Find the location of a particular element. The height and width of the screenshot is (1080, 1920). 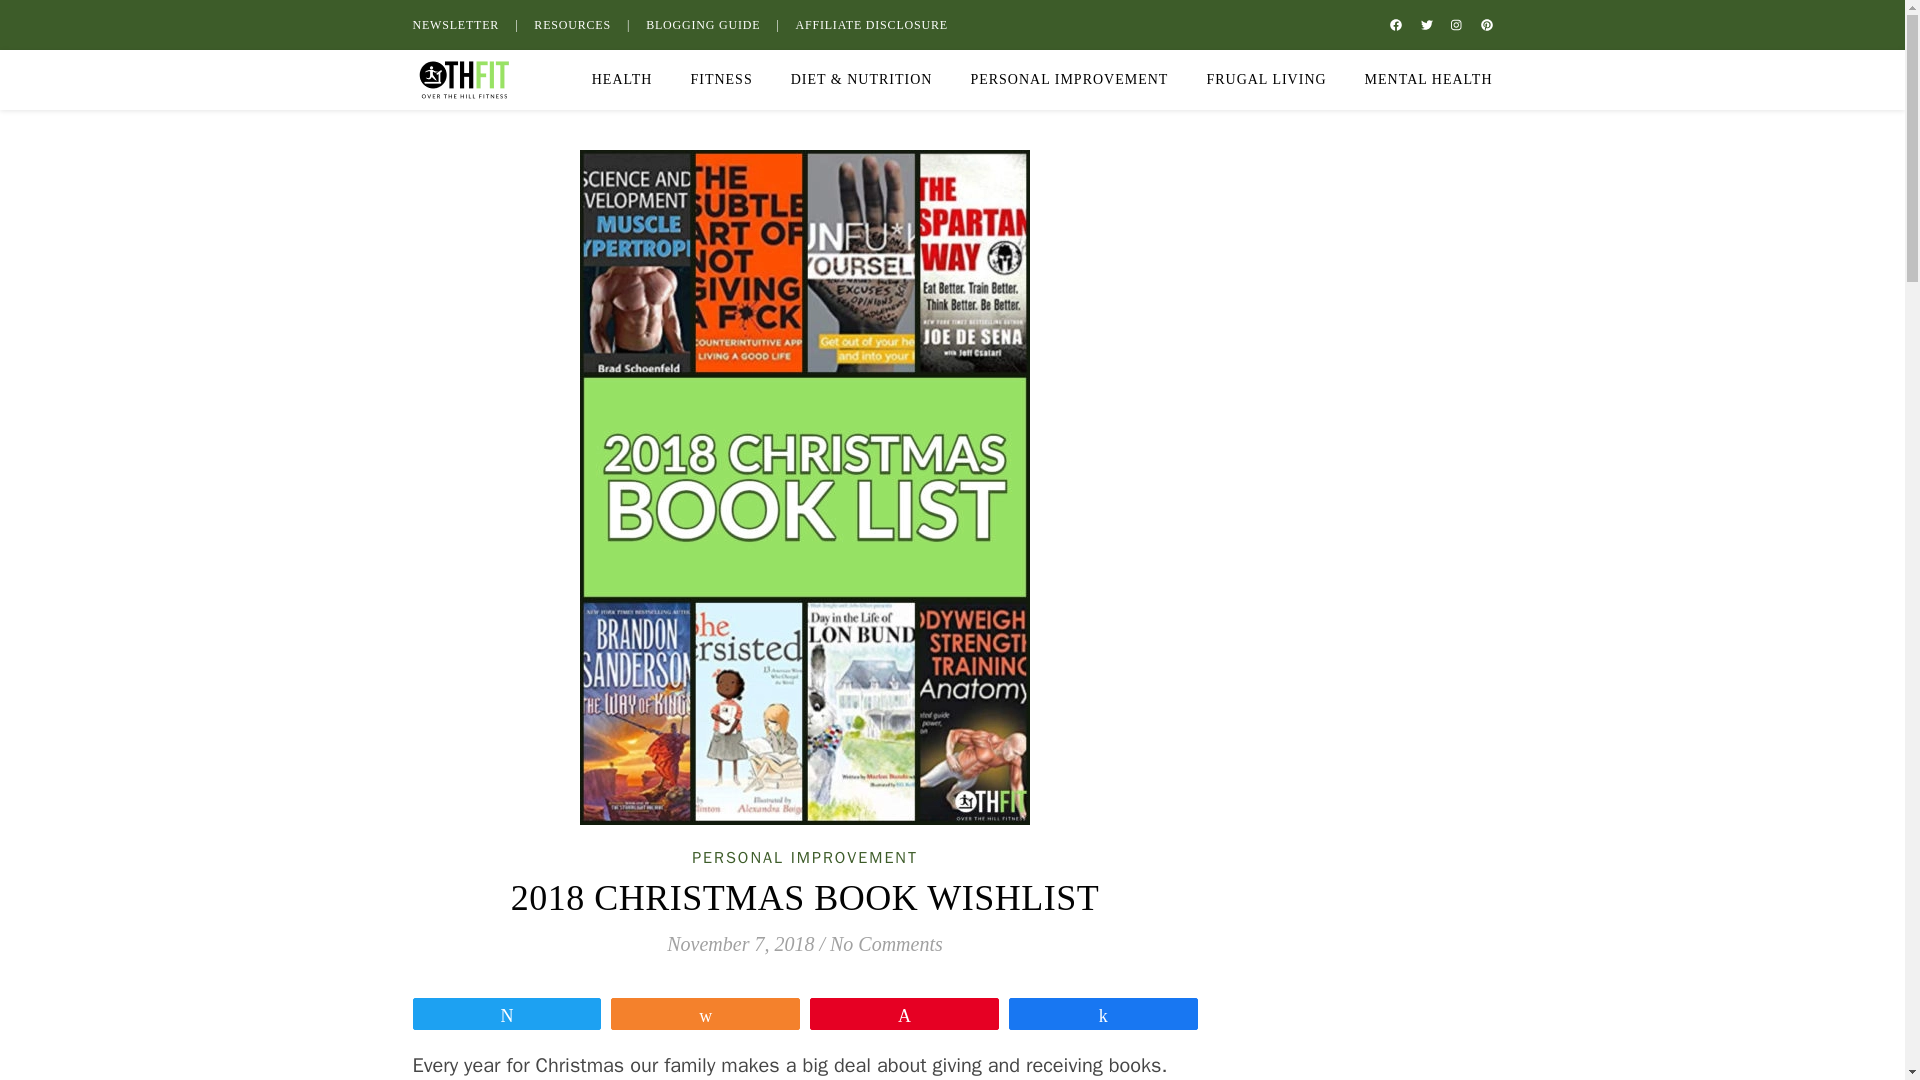

AFFILIATE DISCLOSURE is located at coordinates (870, 24).